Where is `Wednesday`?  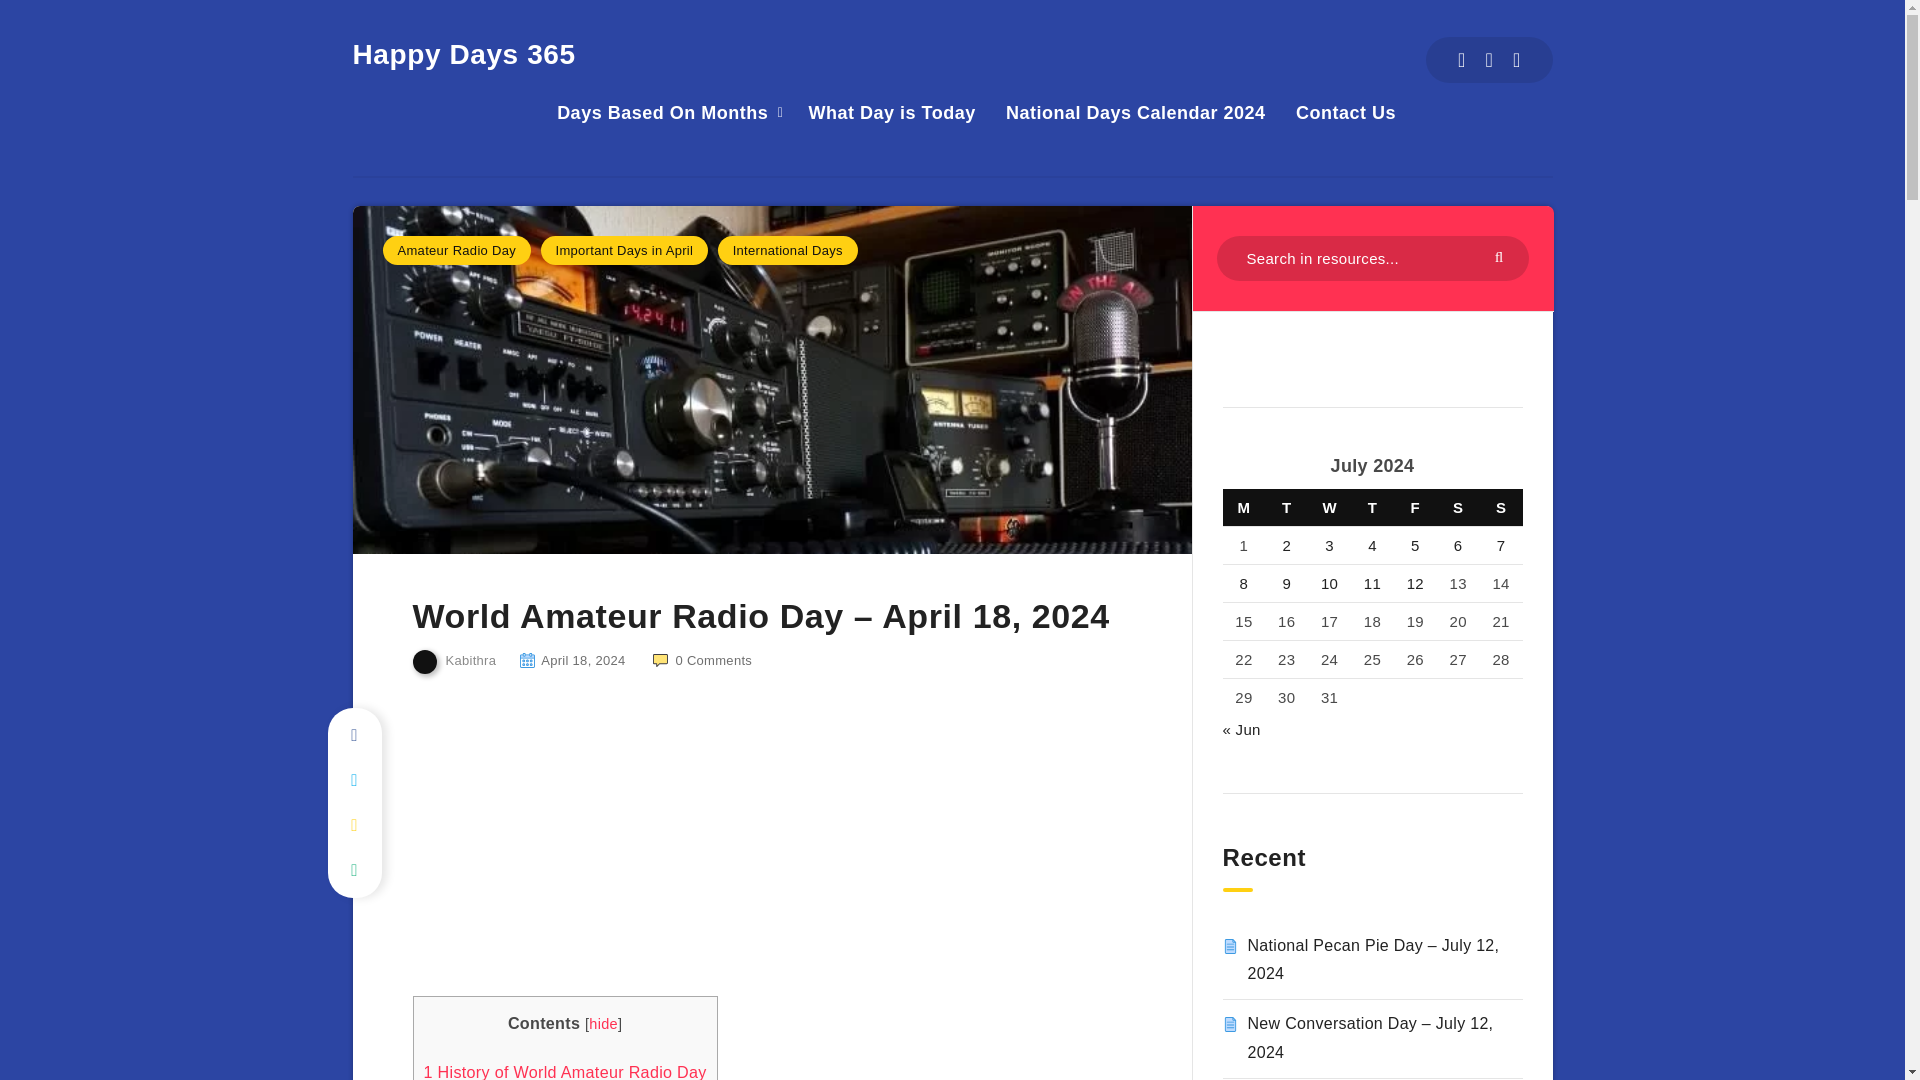
Wednesday is located at coordinates (1329, 508).